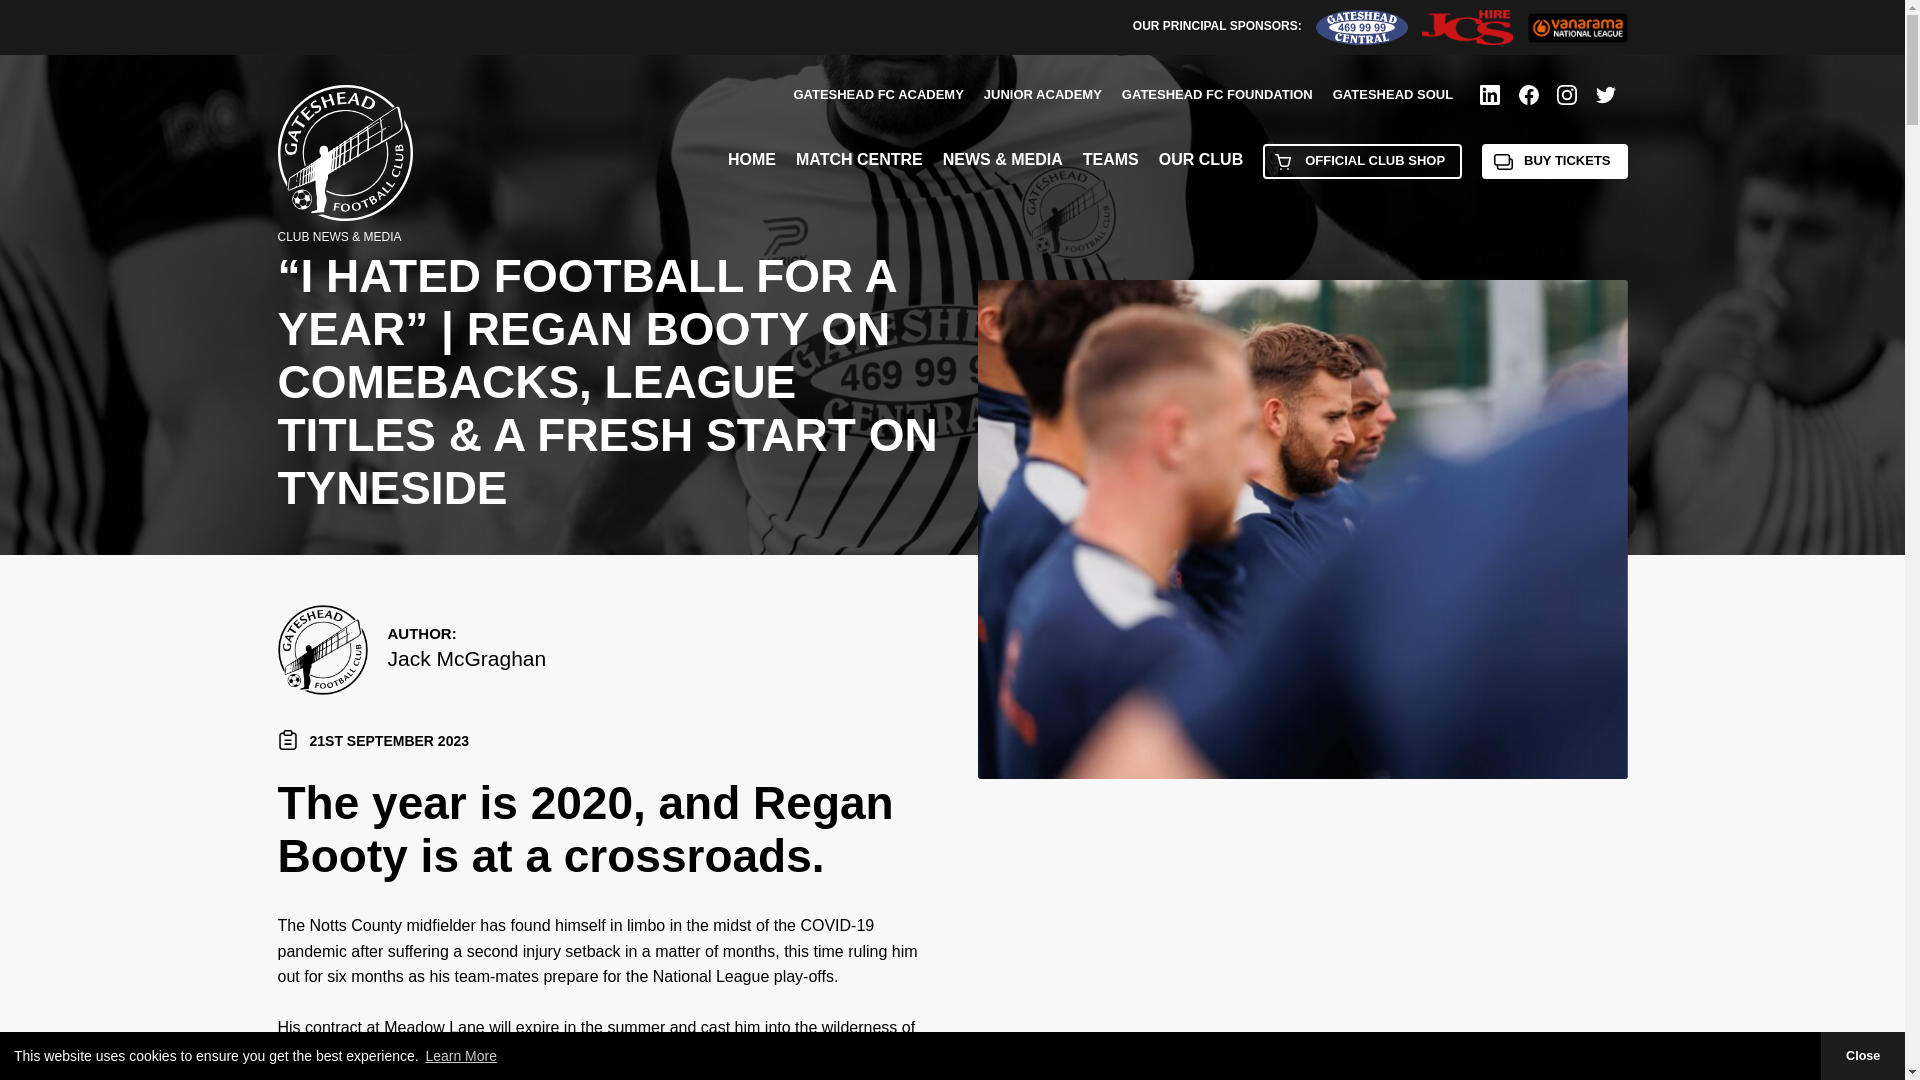 The height and width of the screenshot is (1080, 1920). What do you see at coordinates (1217, 94) in the screenshot?
I see `GATESHEAD FC FOUNDATION` at bounding box center [1217, 94].